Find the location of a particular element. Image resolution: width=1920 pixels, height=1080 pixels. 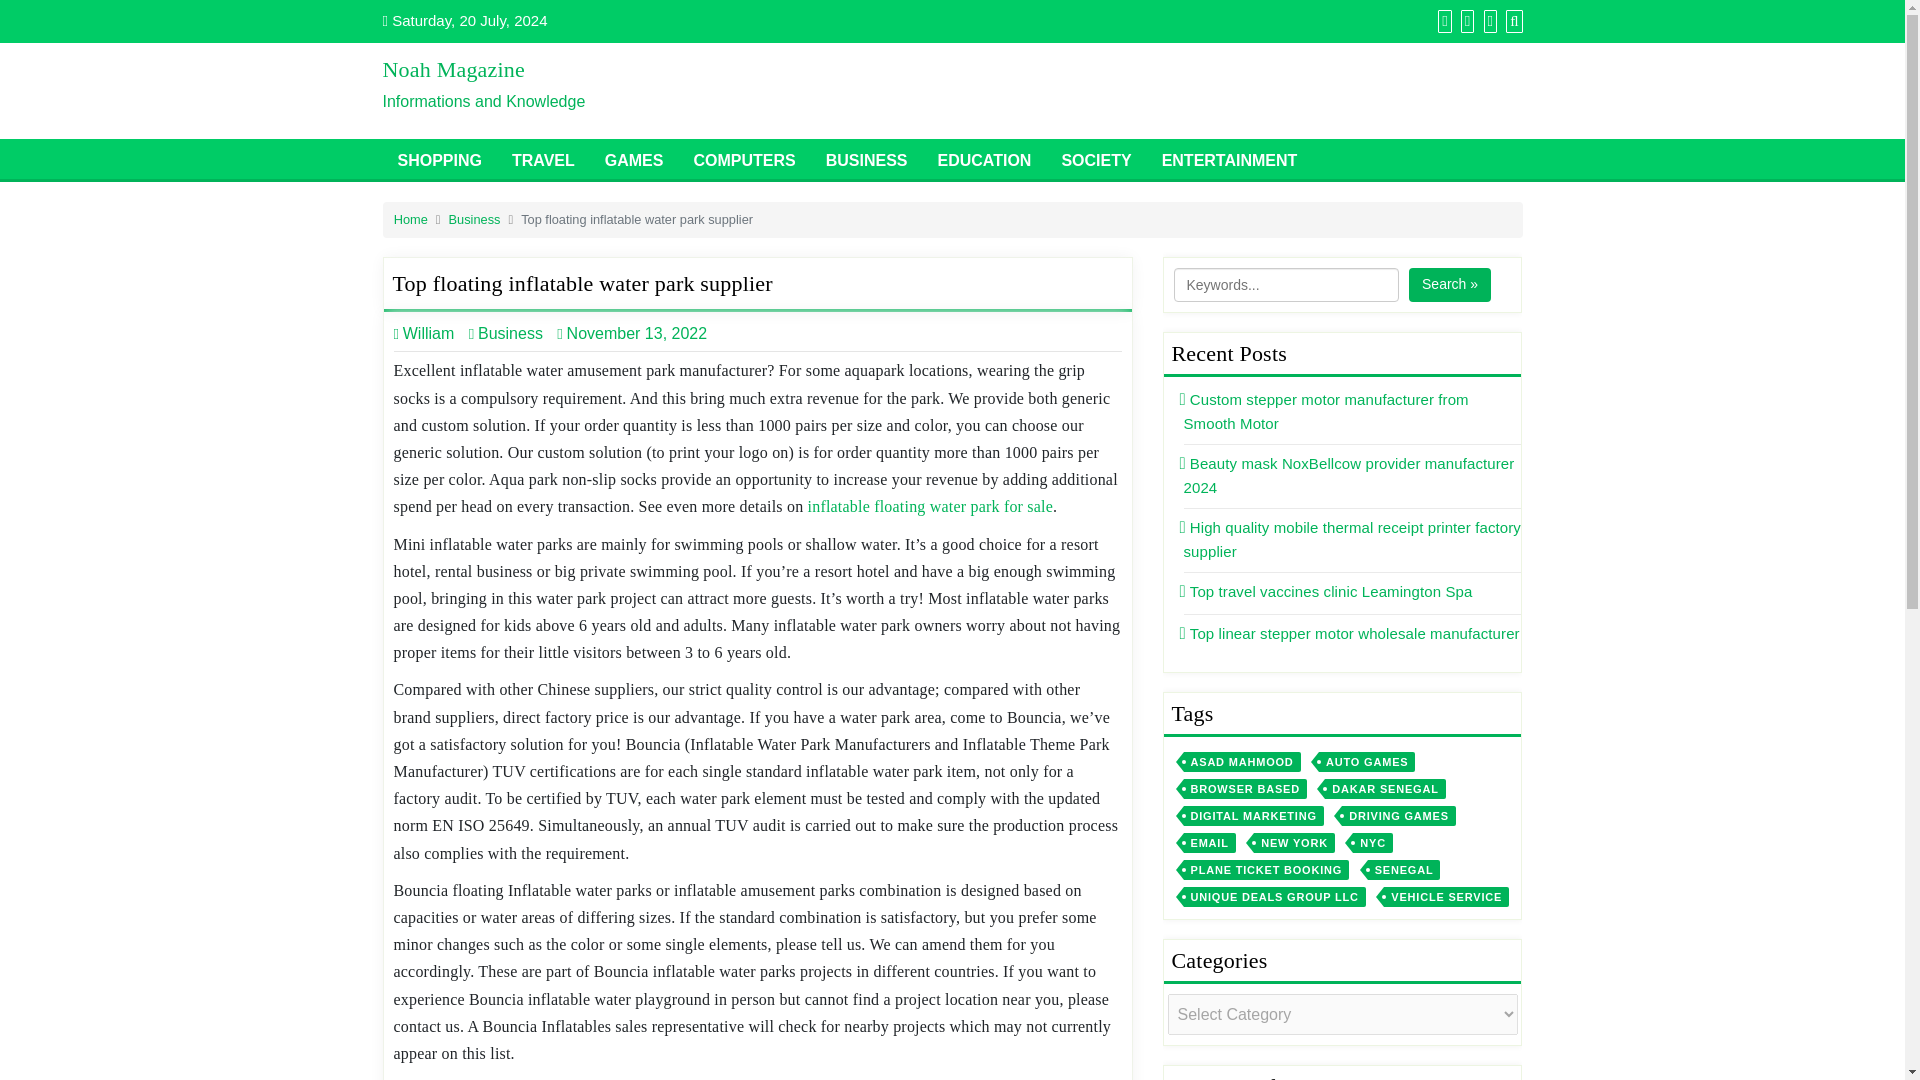

SOCIETY is located at coordinates (1096, 159).